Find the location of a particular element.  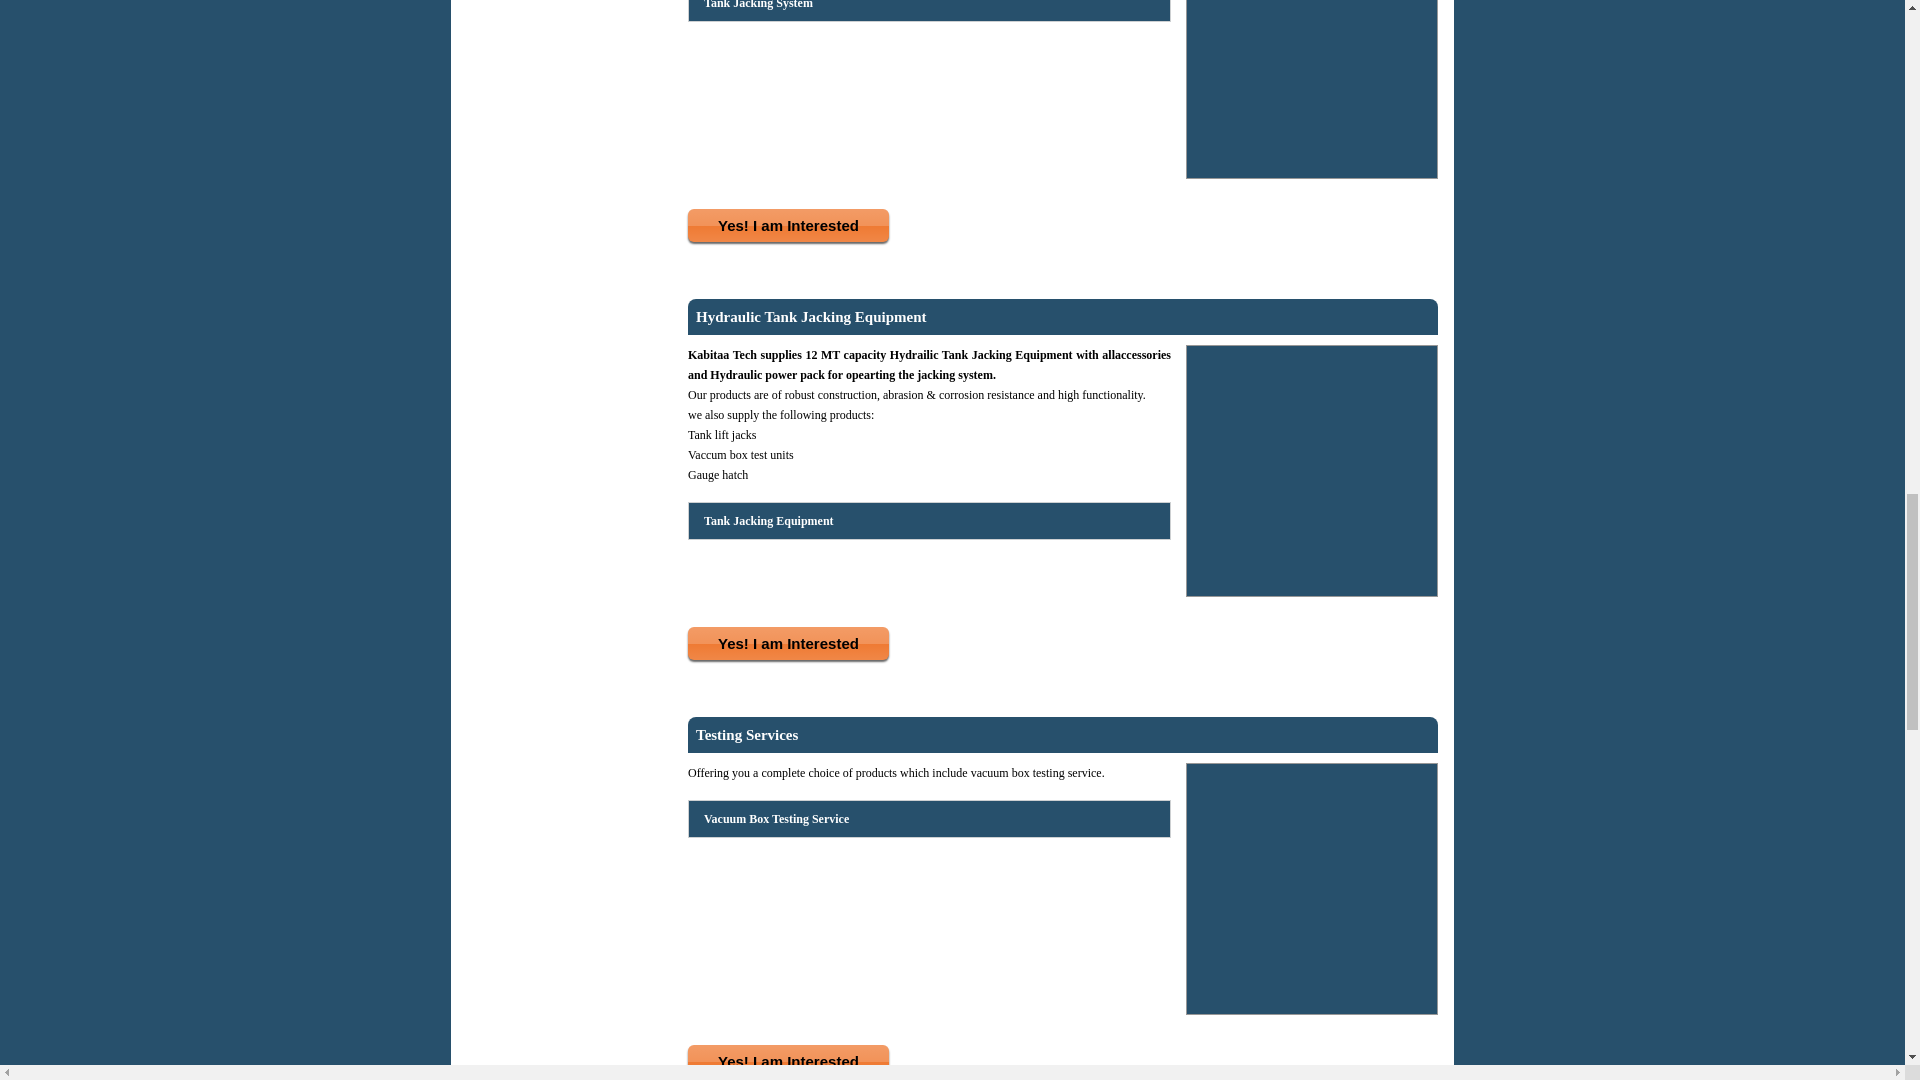

Tank Jacking Equipment is located at coordinates (768, 520).